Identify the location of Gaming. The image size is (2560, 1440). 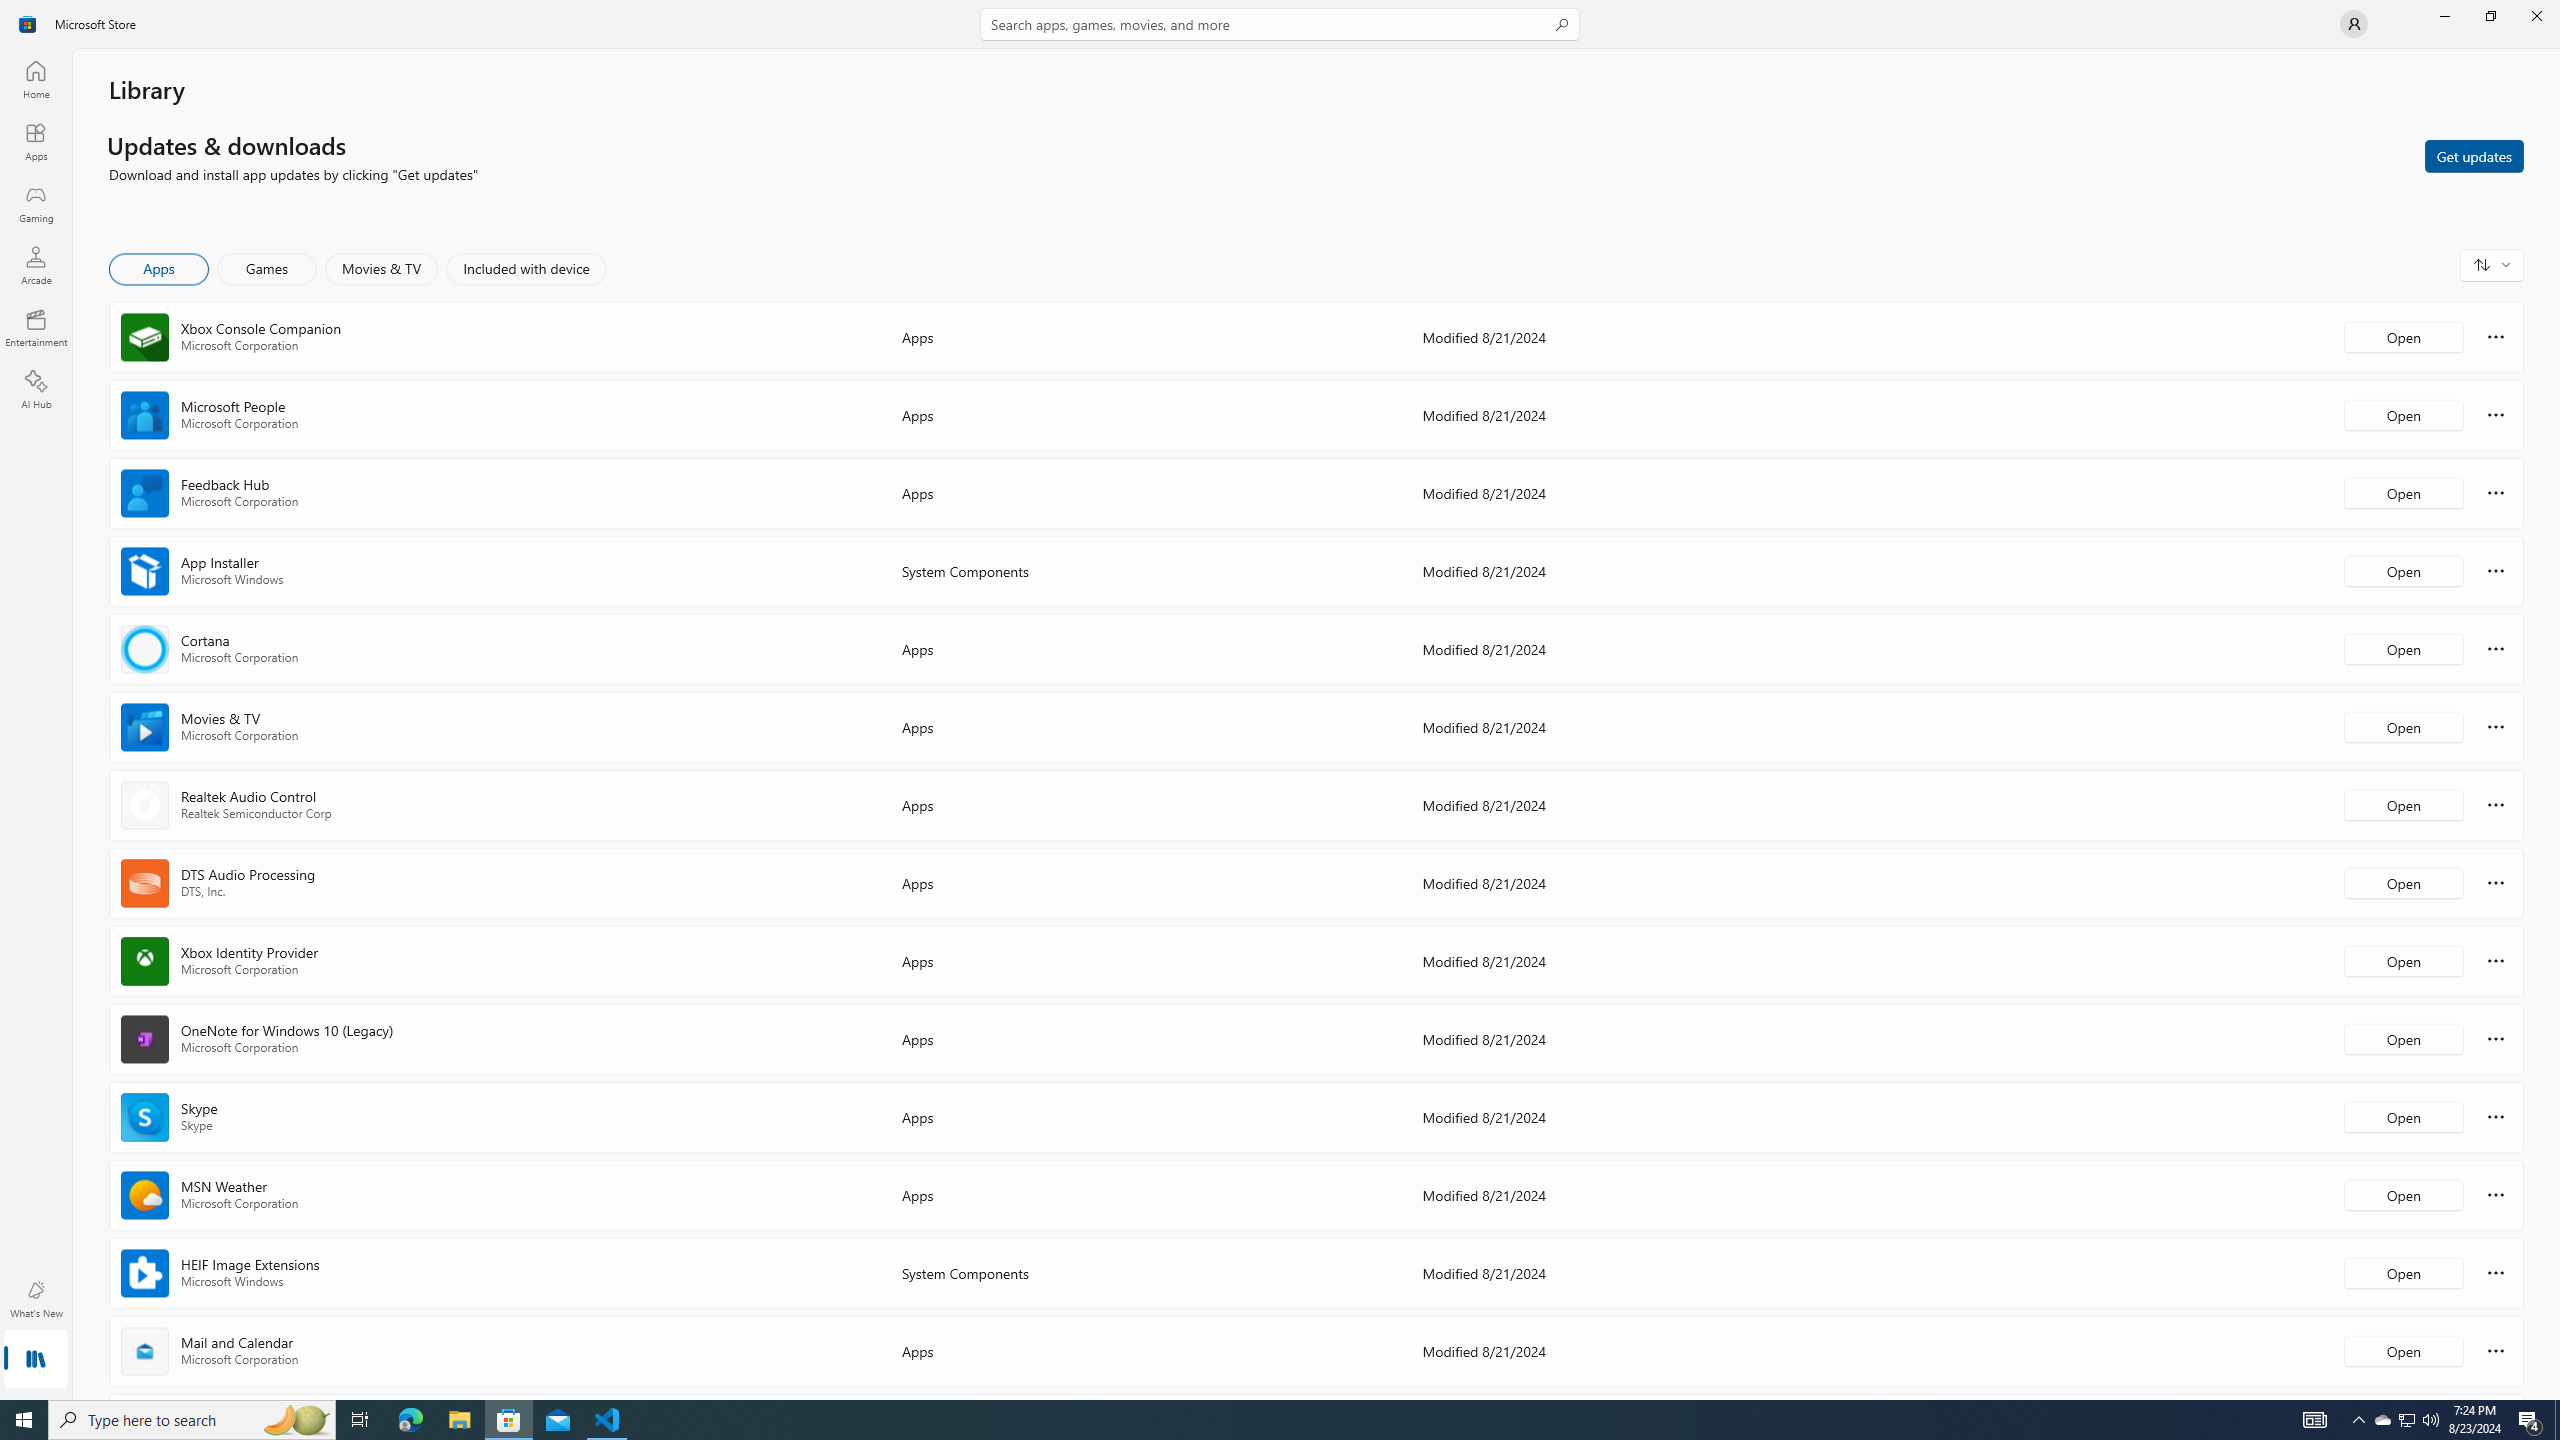
(36, 203).